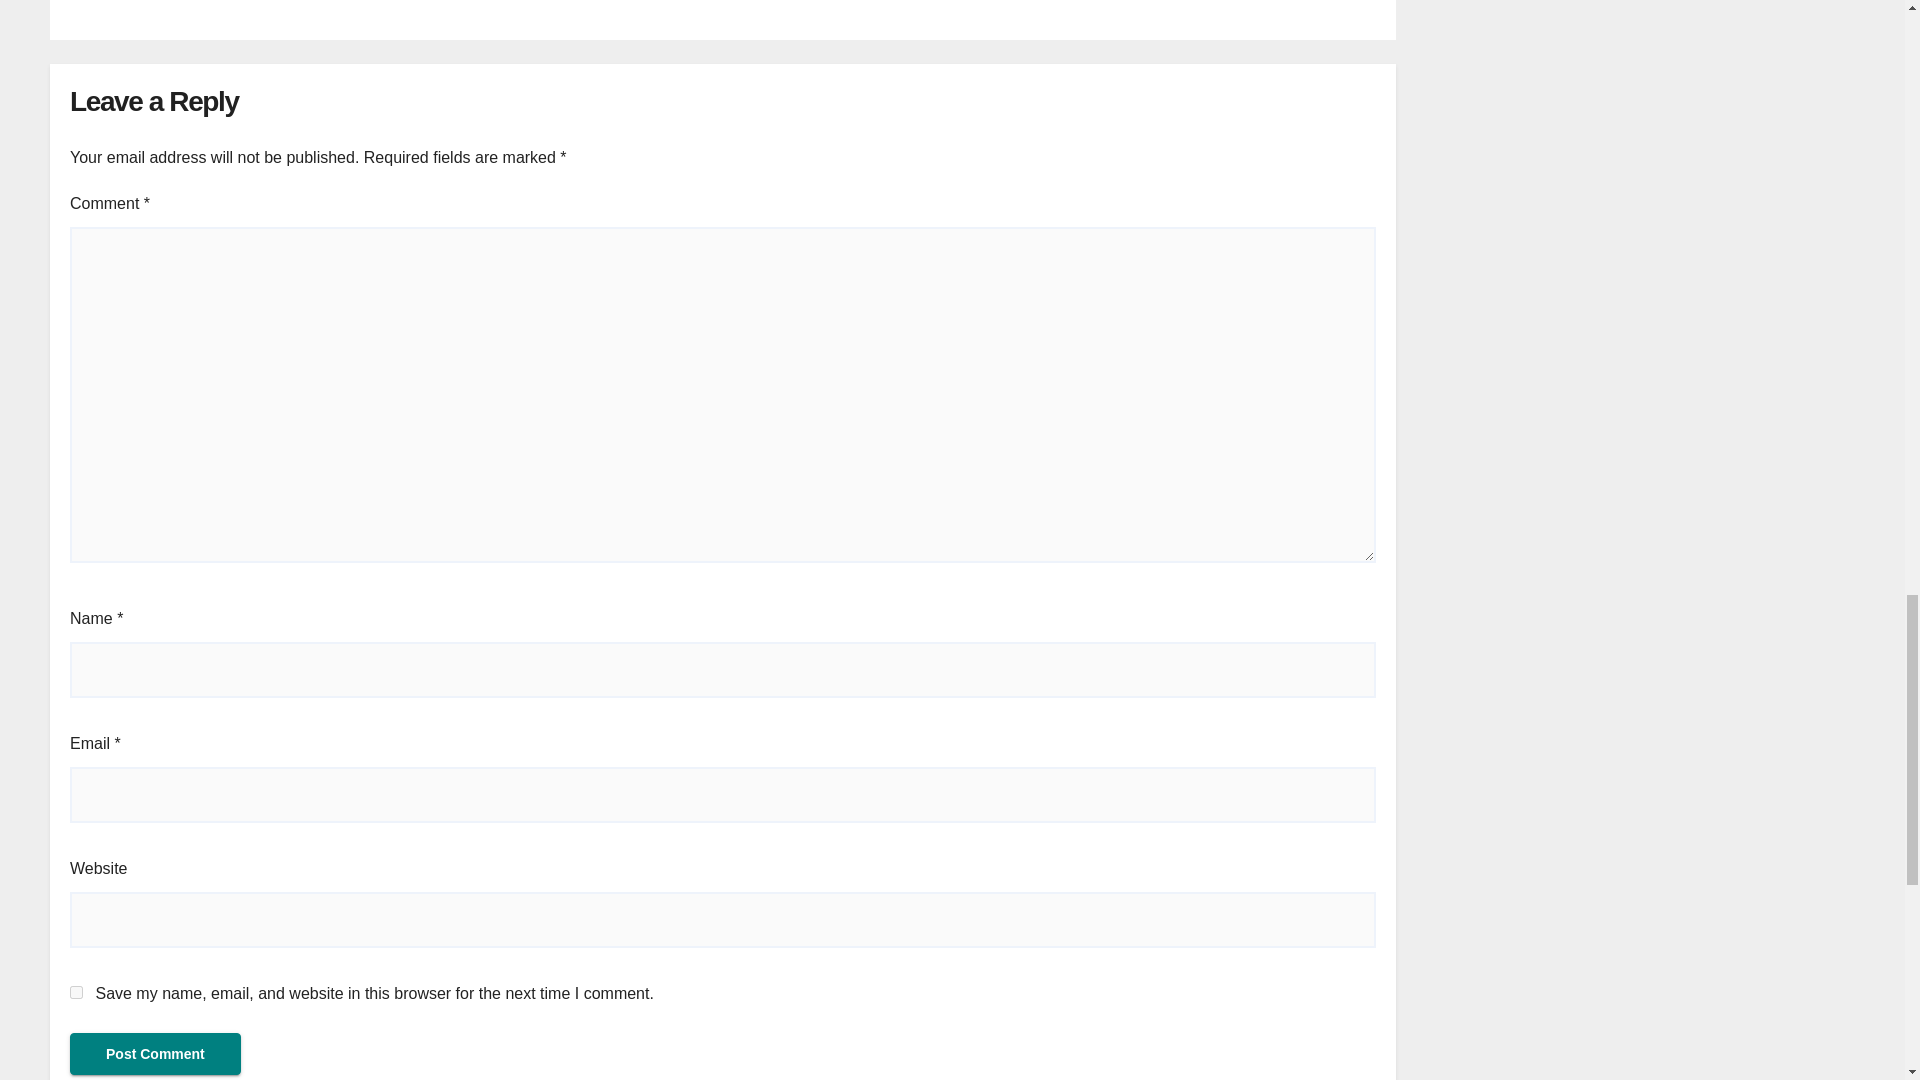  What do you see at coordinates (155, 1053) in the screenshot?
I see `Post Comment` at bounding box center [155, 1053].